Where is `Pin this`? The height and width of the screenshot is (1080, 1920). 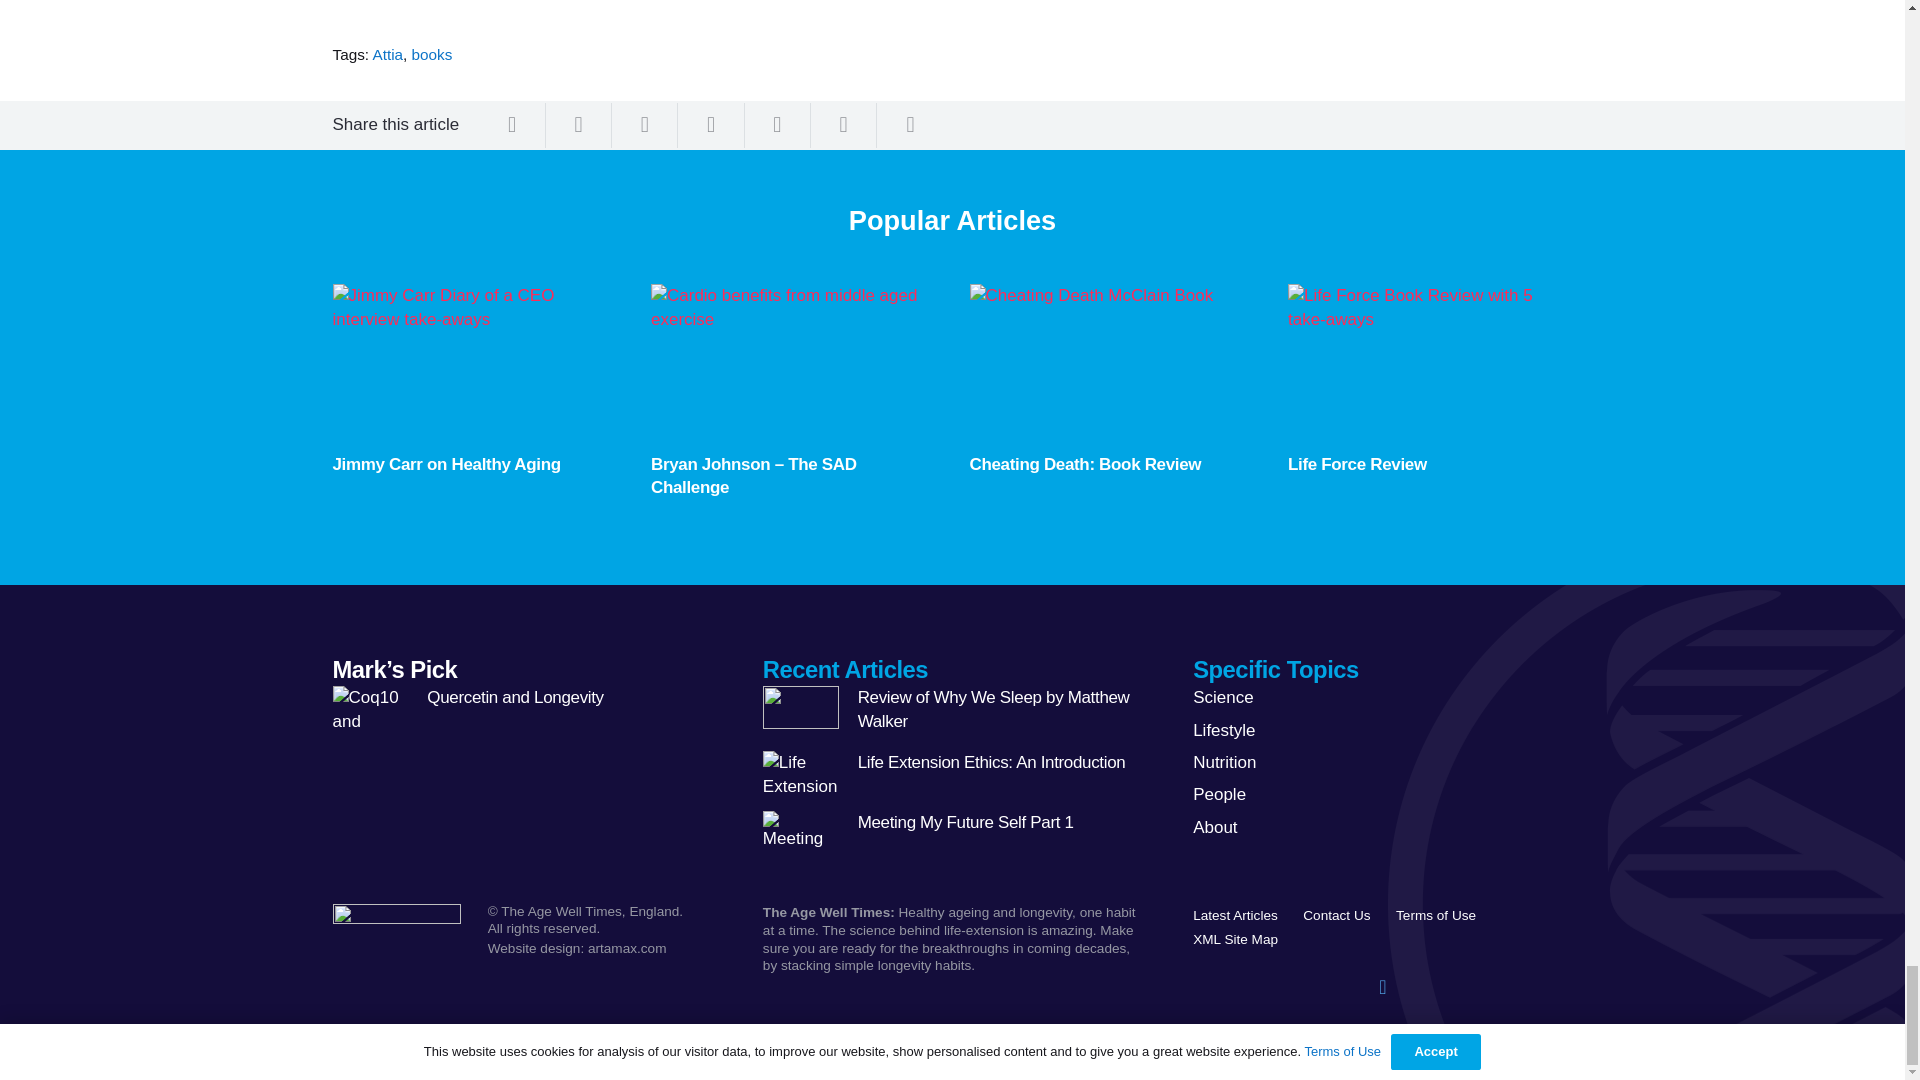 Pin this is located at coordinates (710, 124).